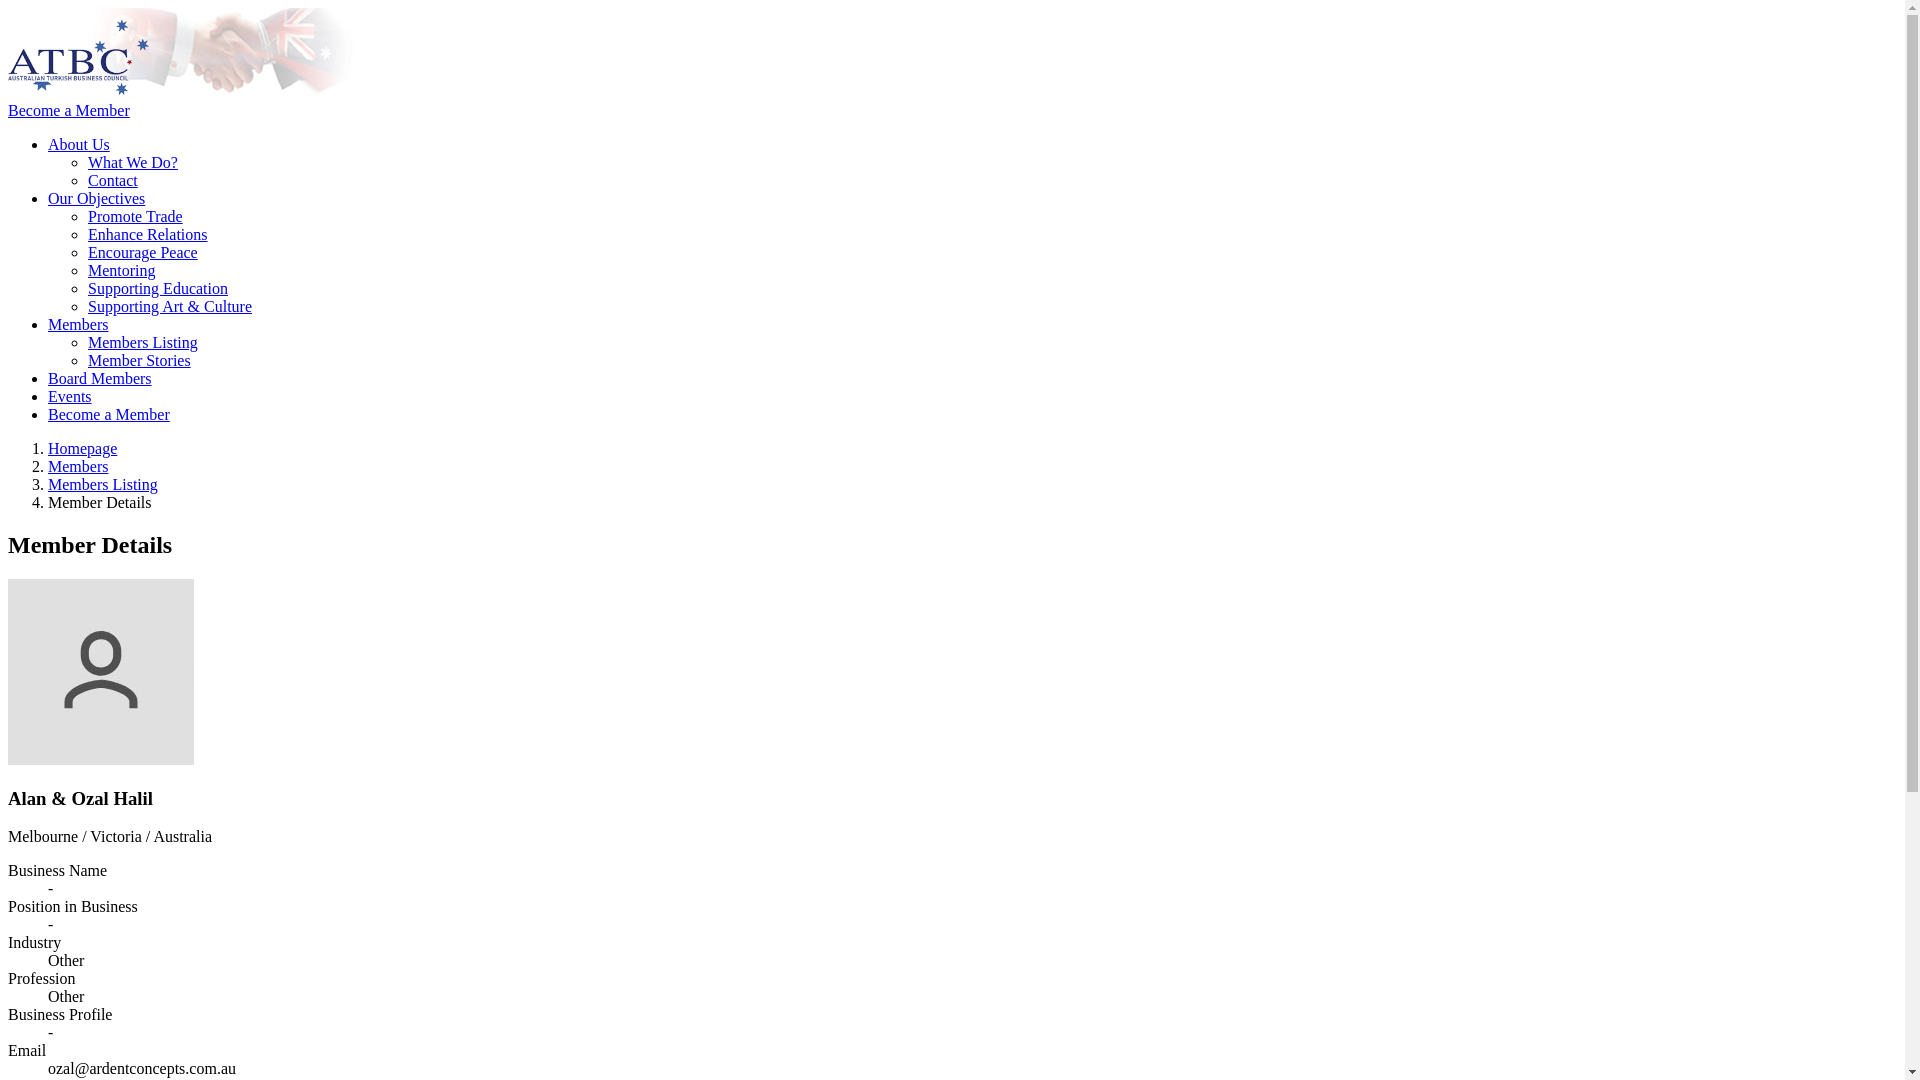 This screenshot has width=1920, height=1080. What do you see at coordinates (143, 342) in the screenshot?
I see `Members Listing` at bounding box center [143, 342].